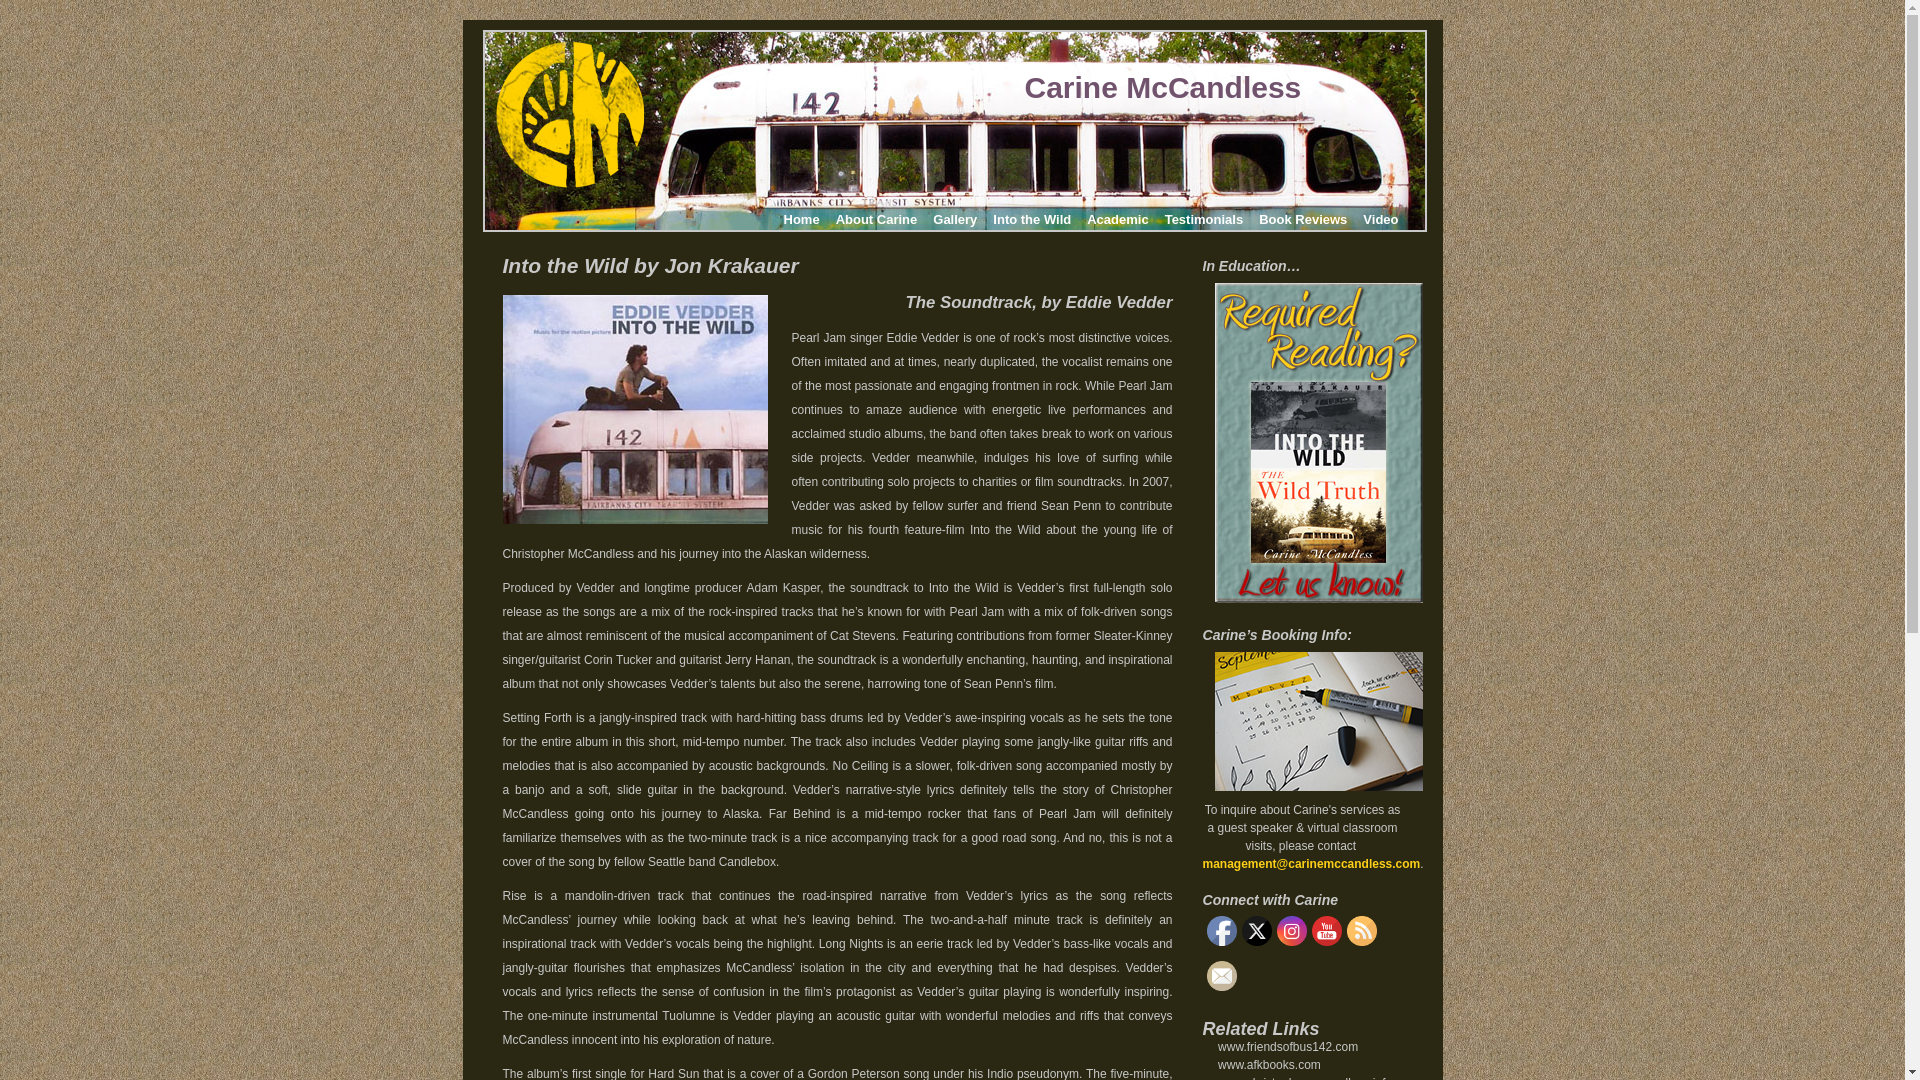  I want to click on RSS, so click(1360, 930).